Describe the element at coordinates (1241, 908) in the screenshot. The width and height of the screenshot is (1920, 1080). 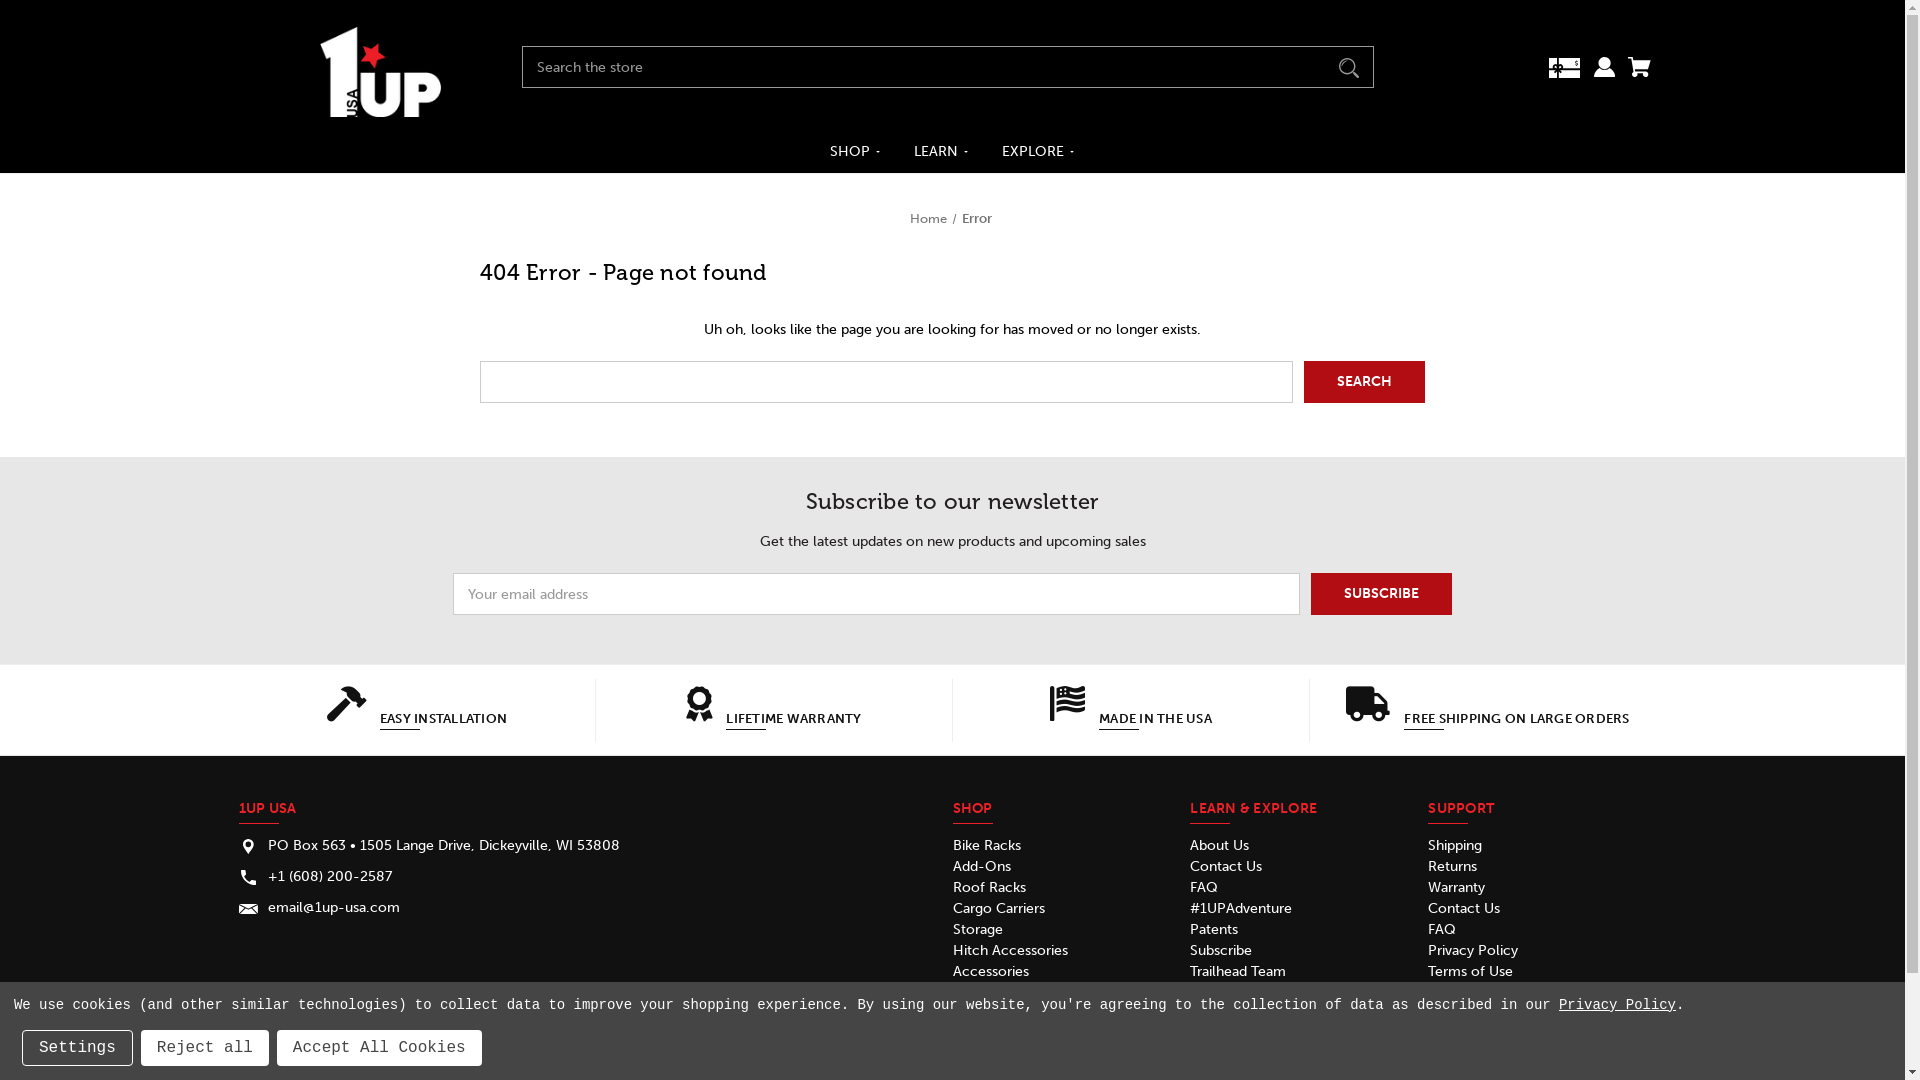
I see `#1UPAdventure` at that location.